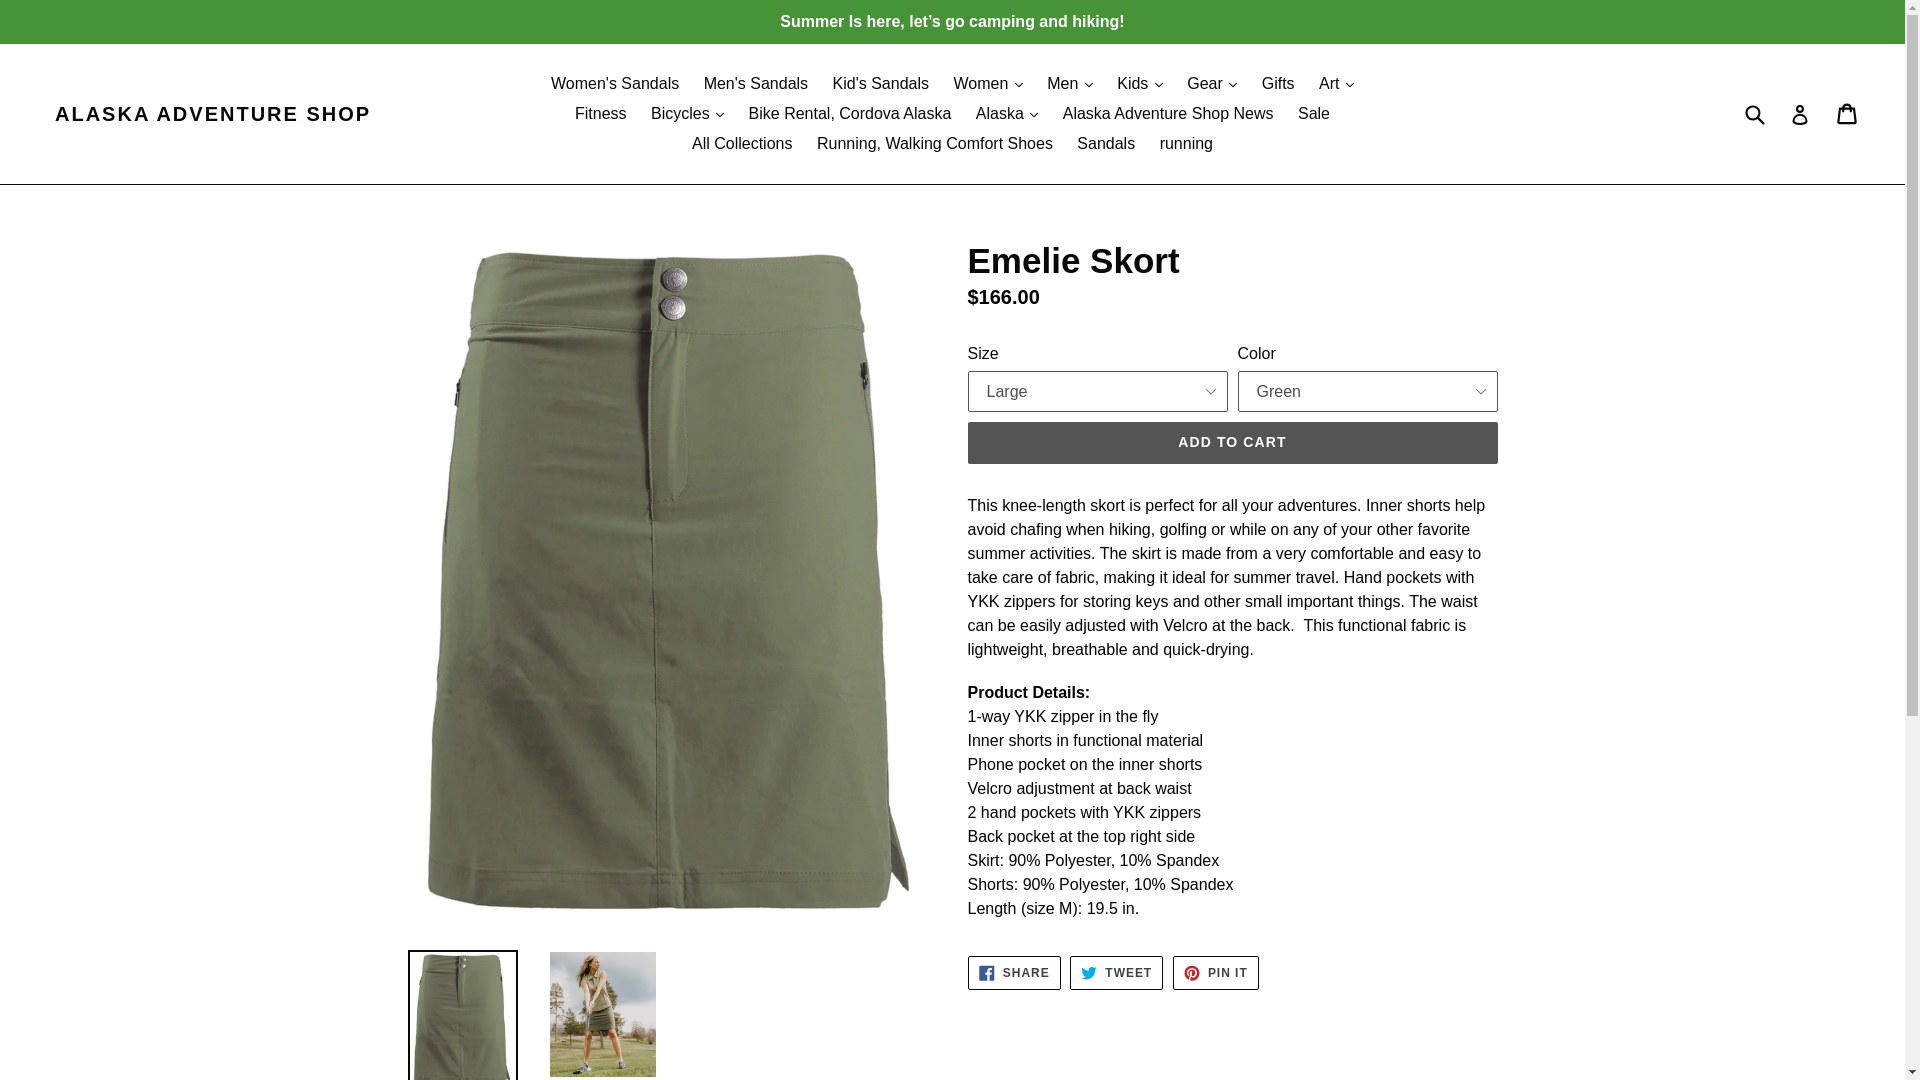 The width and height of the screenshot is (1920, 1080). Describe the element at coordinates (1116, 972) in the screenshot. I see `Tweet on Twitter` at that location.